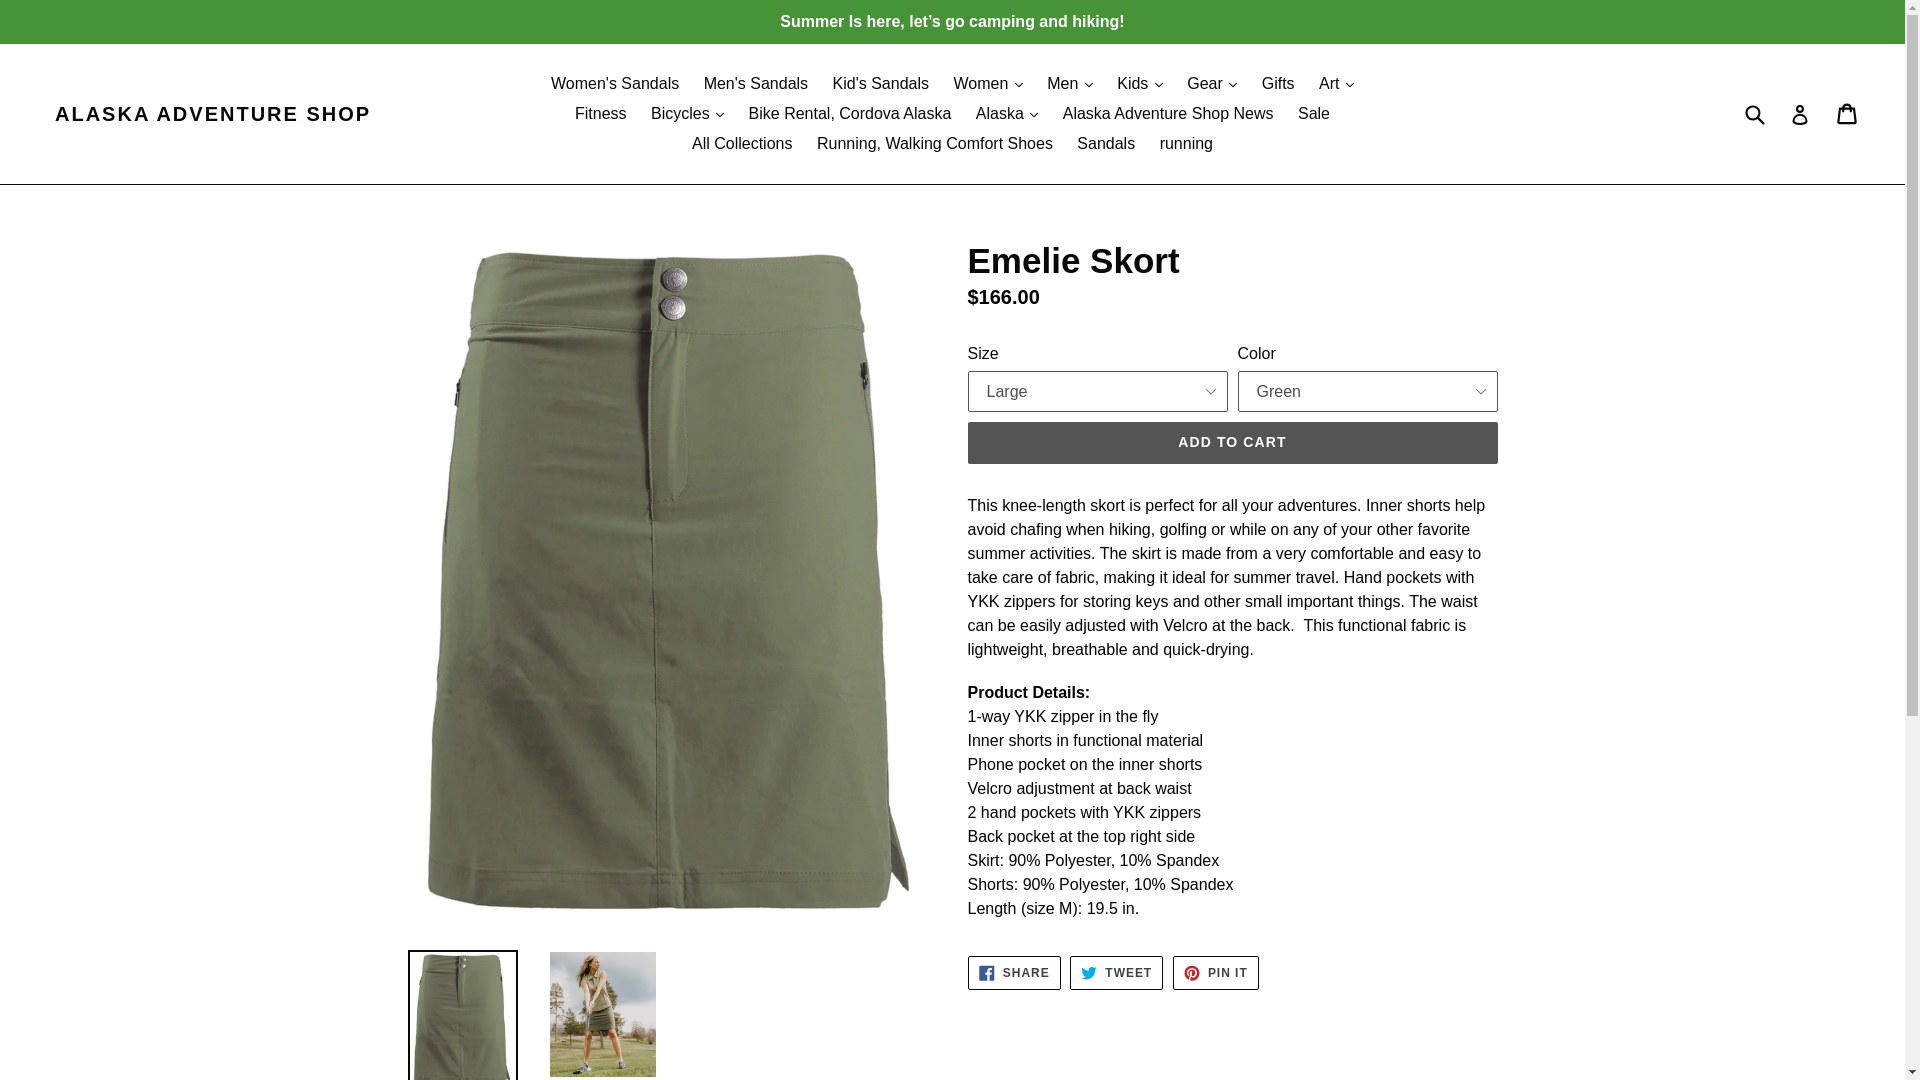 The width and height of the screenshot is (1920, 1080). Describe the element at coordinates (1116, 972) in the screenshot. I see `Tweet on Twitter` at that location.